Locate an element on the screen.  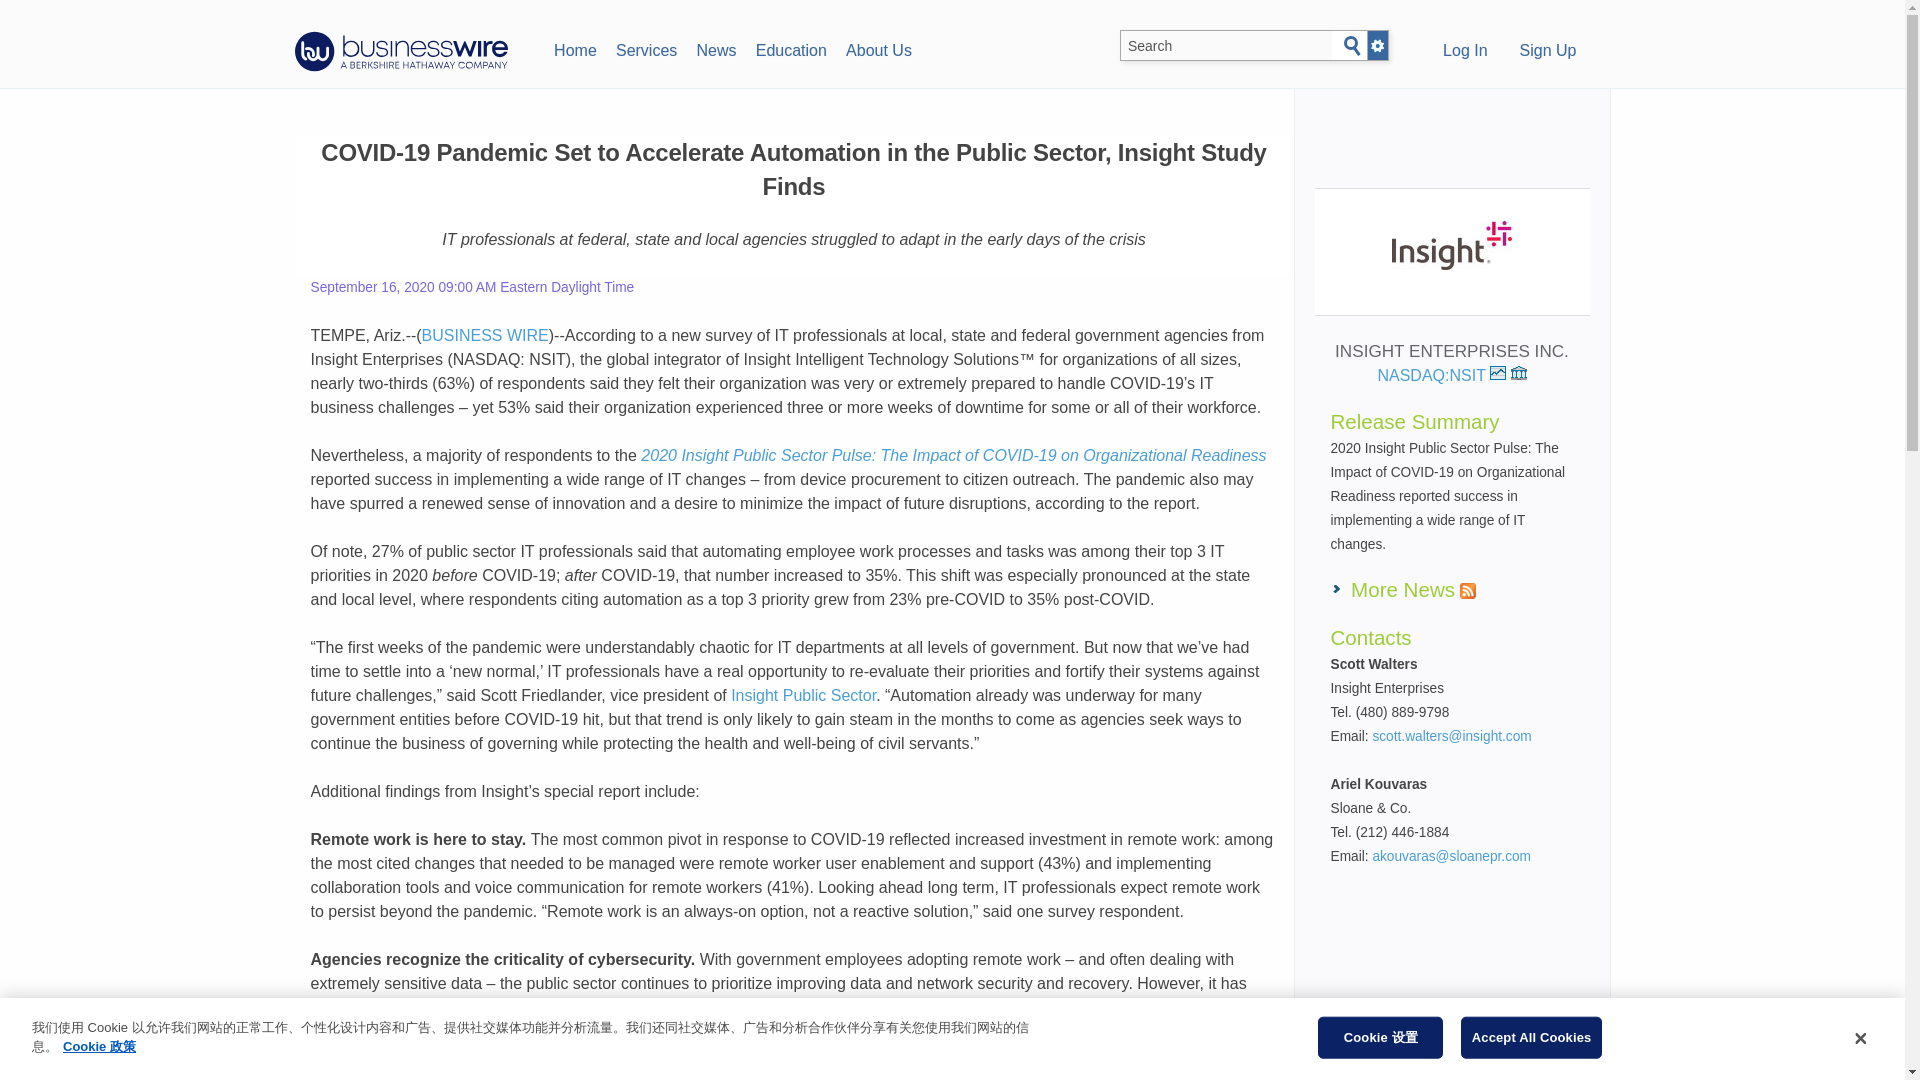
RSS feed for Insight Enterprises, Inc. is located at coordinates (1468, 591).